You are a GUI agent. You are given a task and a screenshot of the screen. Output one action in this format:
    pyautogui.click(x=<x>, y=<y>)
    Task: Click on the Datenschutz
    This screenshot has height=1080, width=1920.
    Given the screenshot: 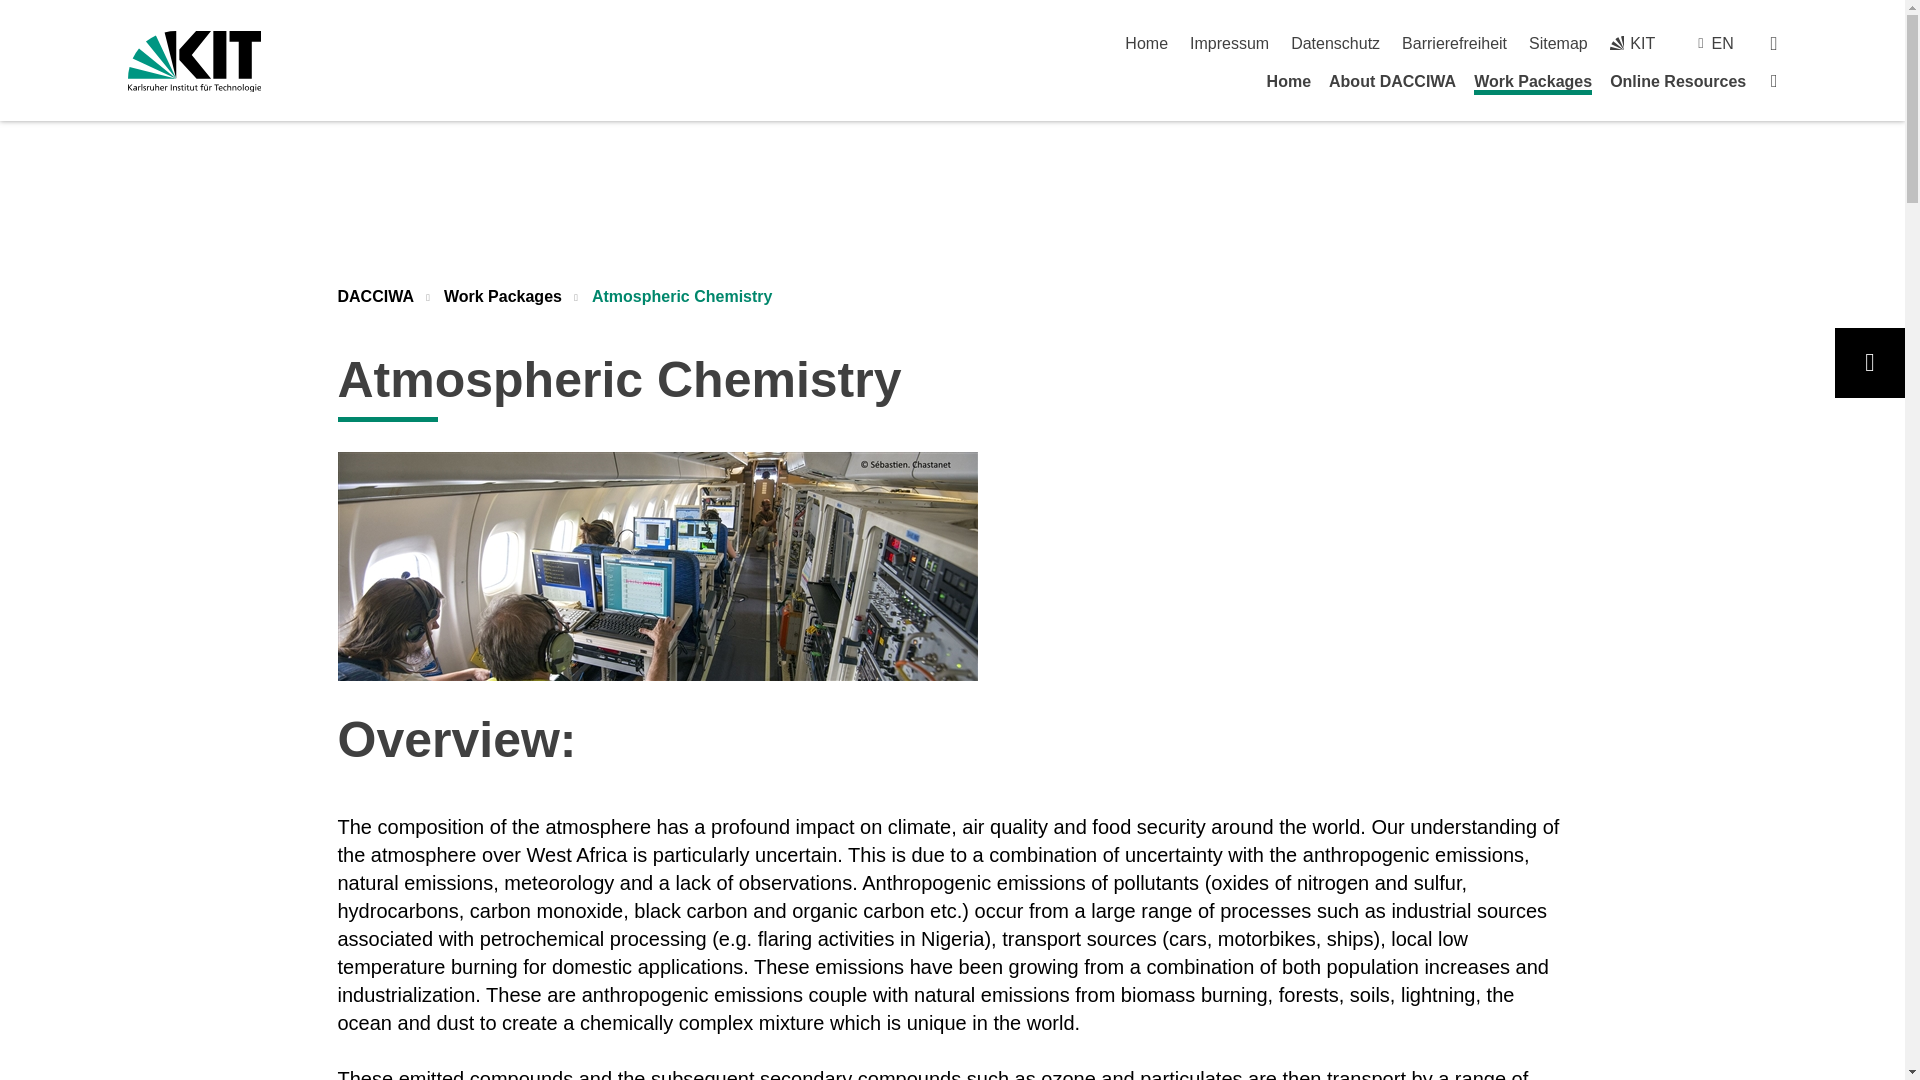 What is the action you would take?
    pyautogui.click(x=1335, y=42)
    